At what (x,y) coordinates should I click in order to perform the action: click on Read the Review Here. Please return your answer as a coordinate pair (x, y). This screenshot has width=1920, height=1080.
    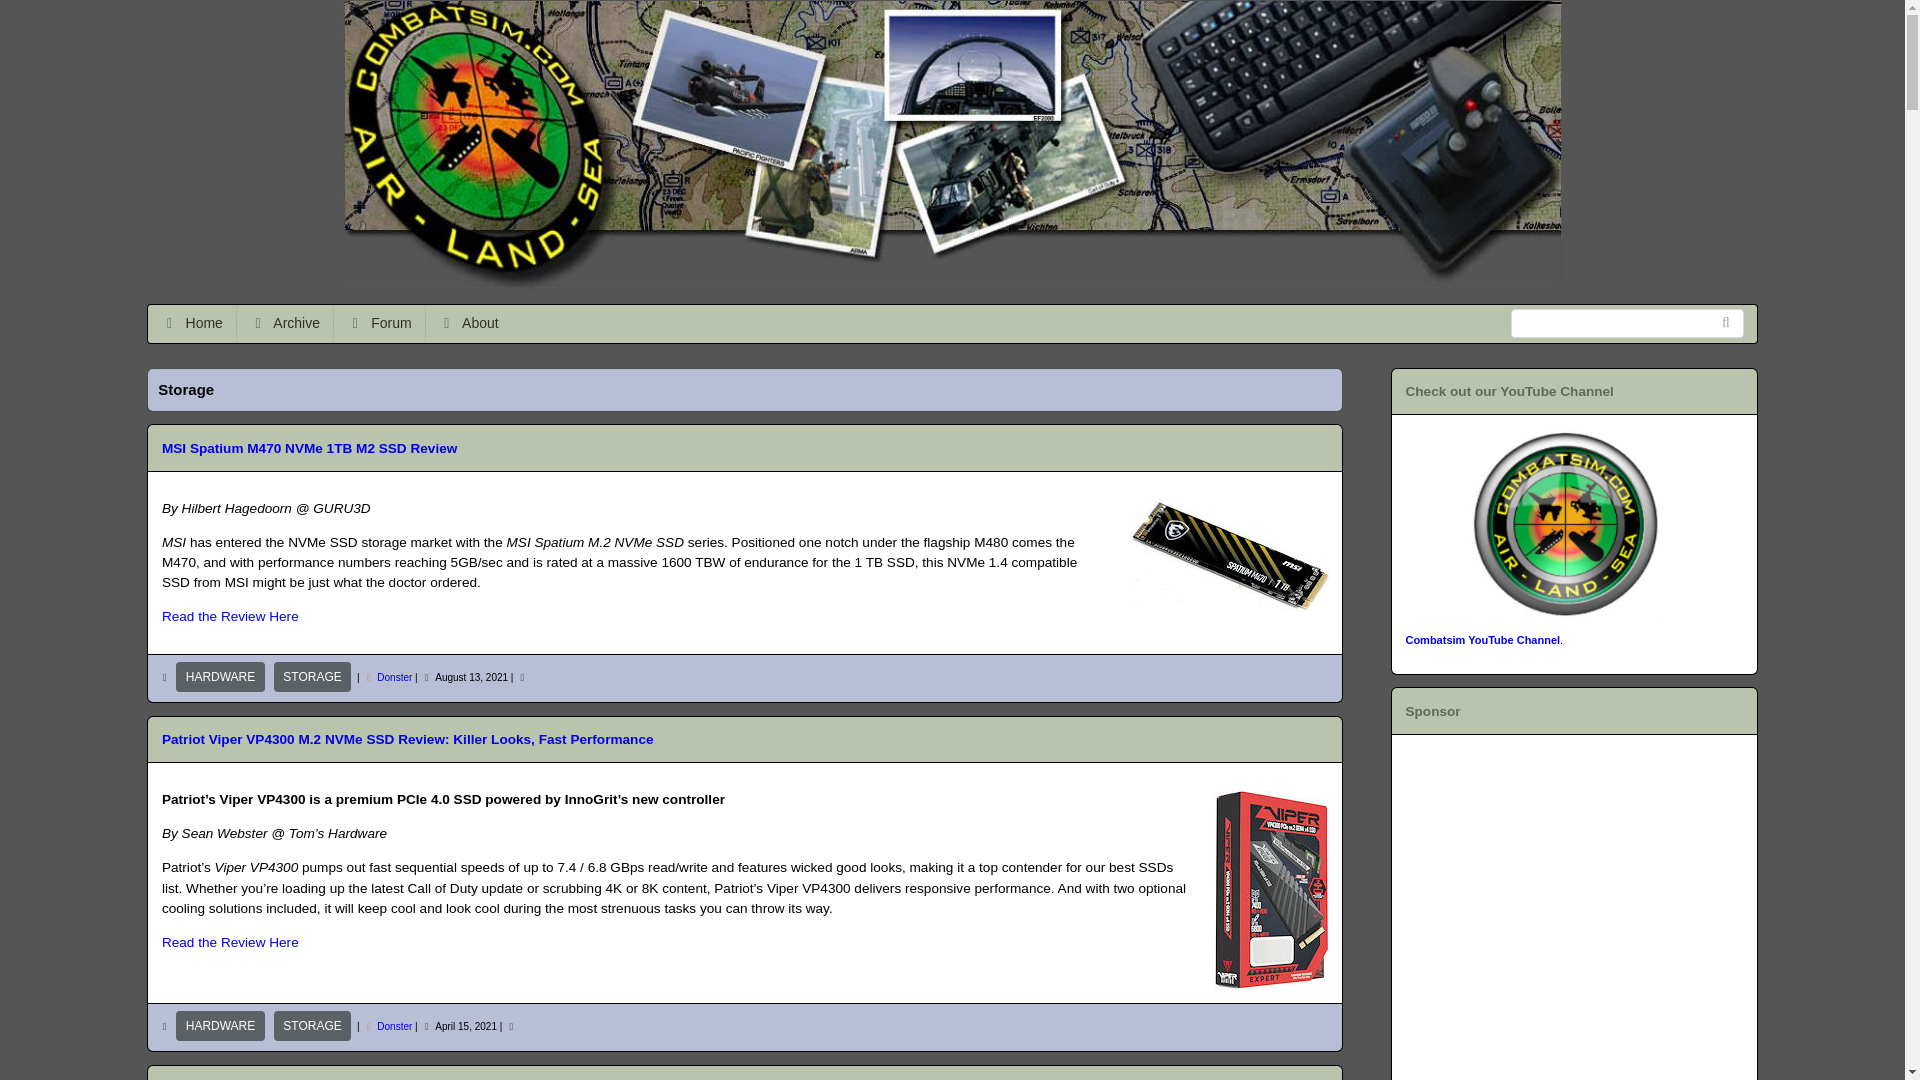
    Looking at the image, I should click on (230, 942).